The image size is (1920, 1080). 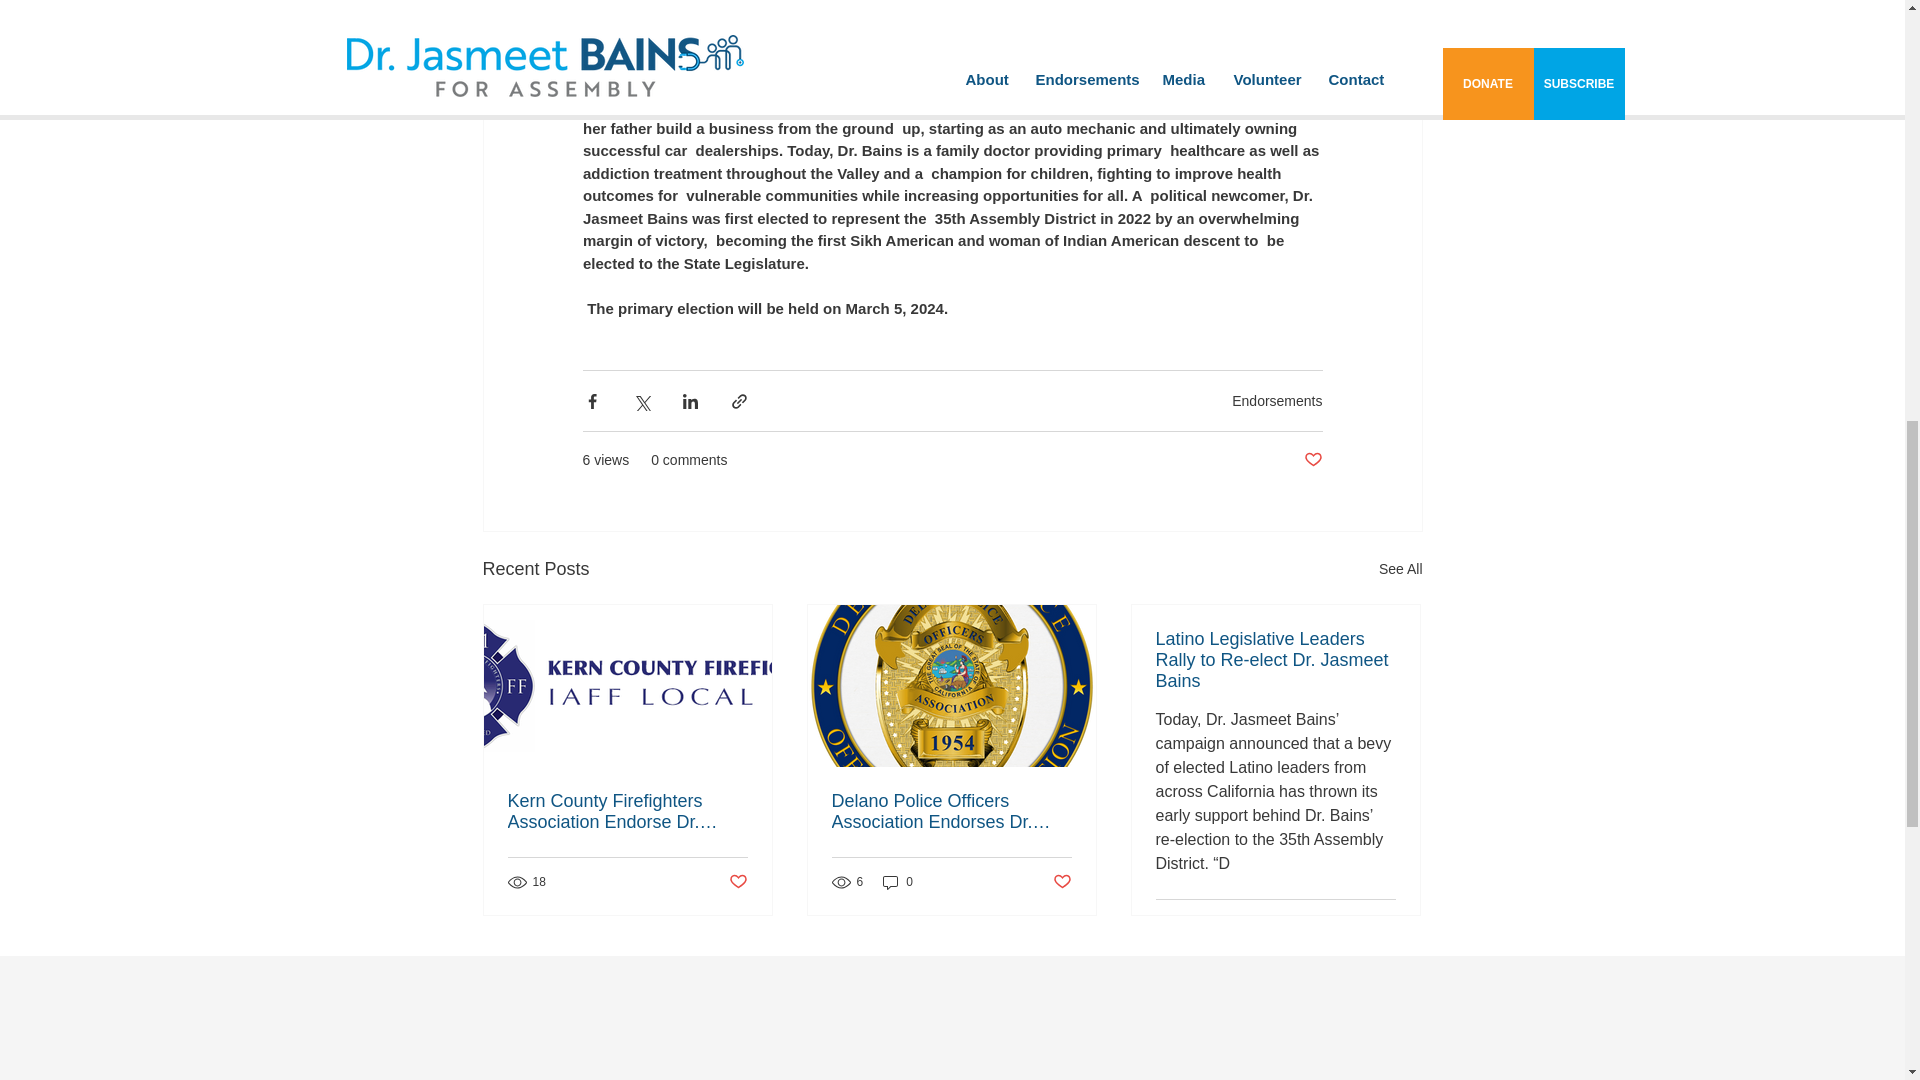 I want to click on Post not marked as liked, so click(x=736, y=882).